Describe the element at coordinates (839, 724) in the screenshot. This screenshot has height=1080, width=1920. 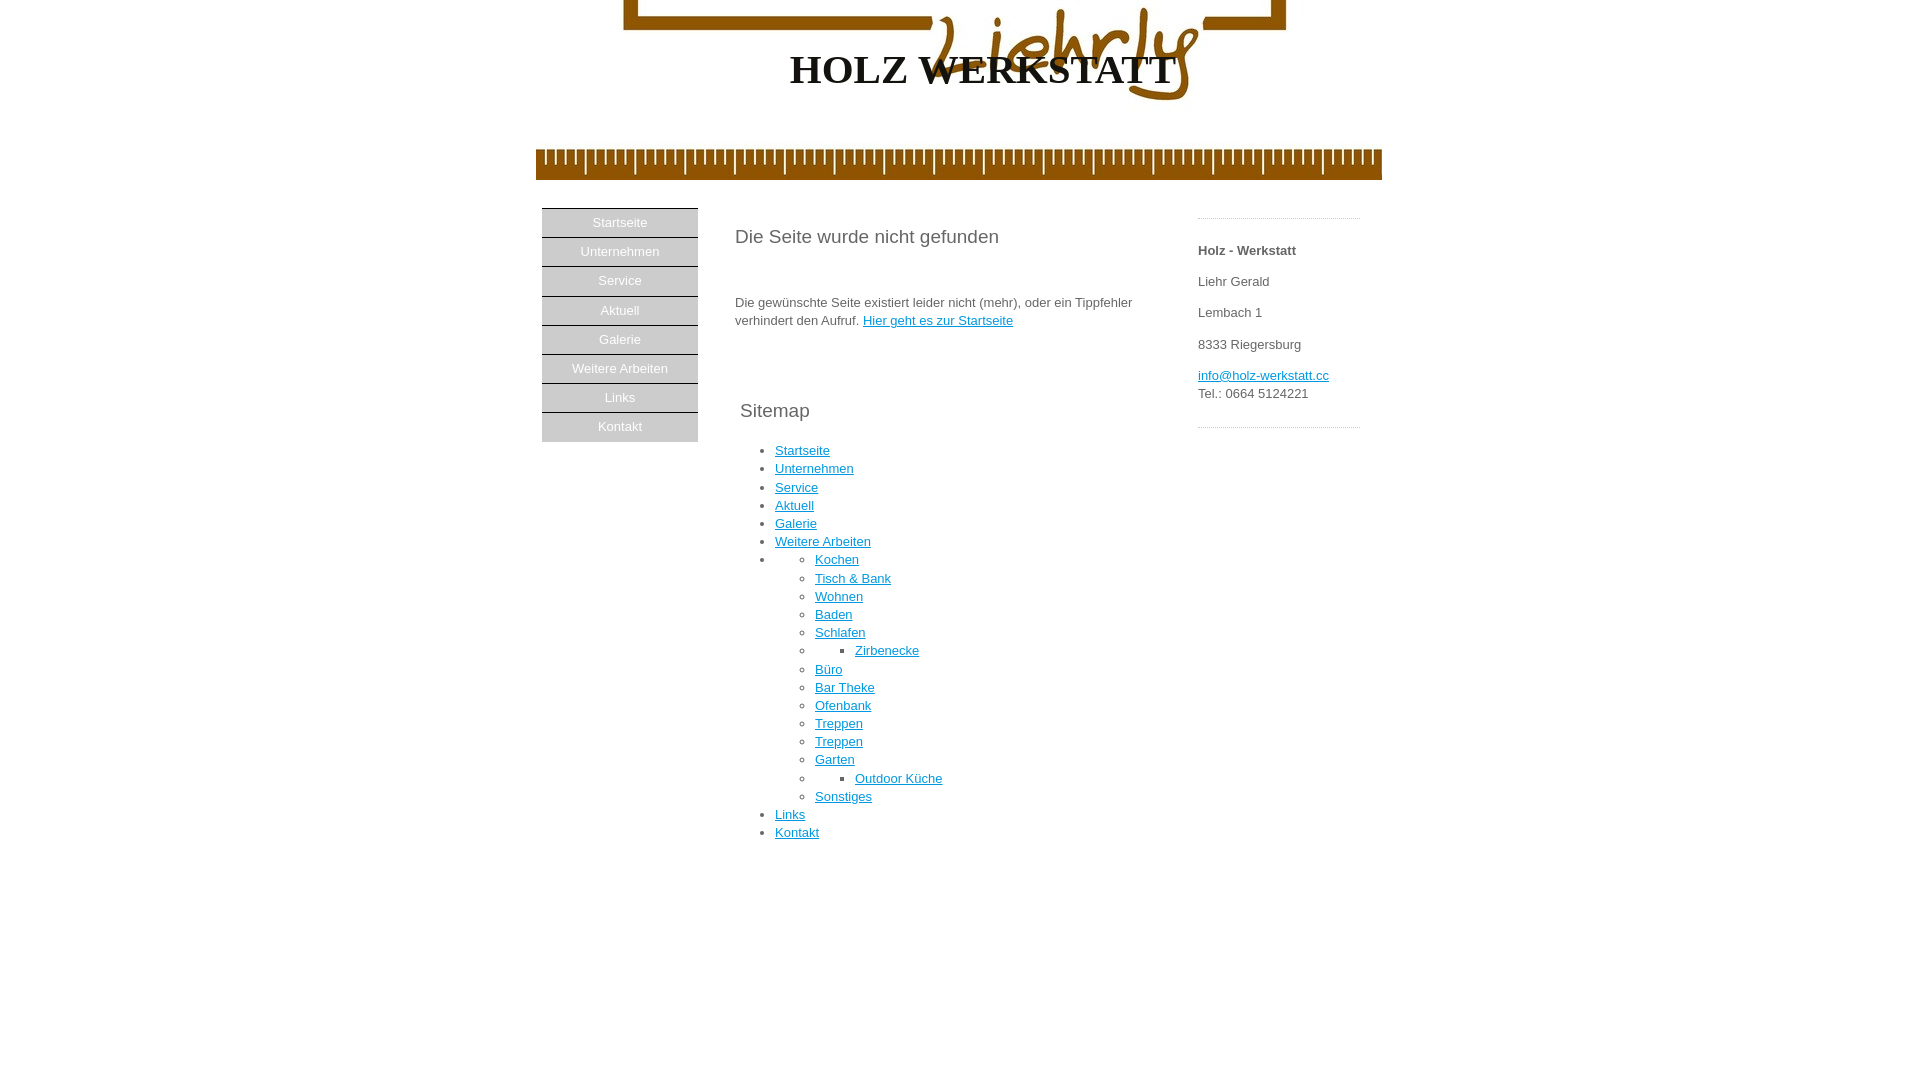
I see `Treppen` at that location.